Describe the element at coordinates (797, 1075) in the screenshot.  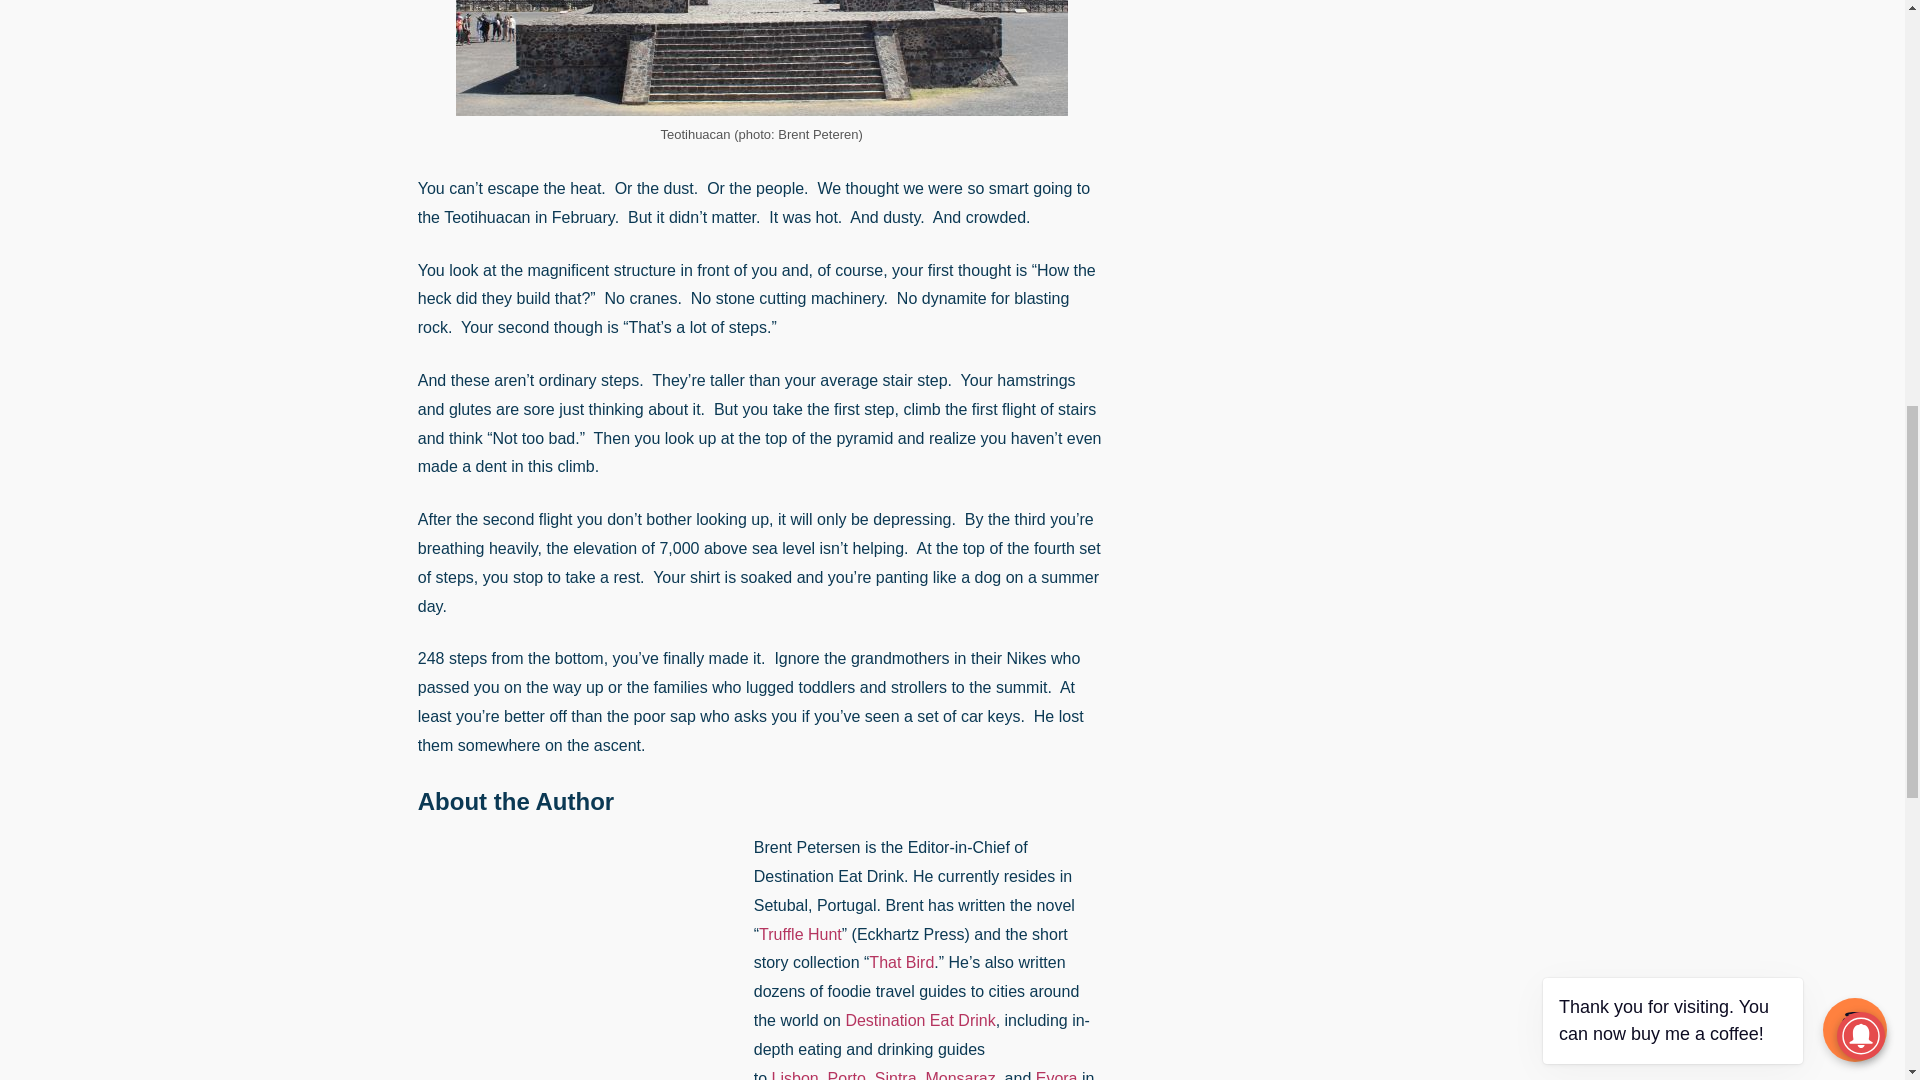
I see `Lisbon,` at that location.